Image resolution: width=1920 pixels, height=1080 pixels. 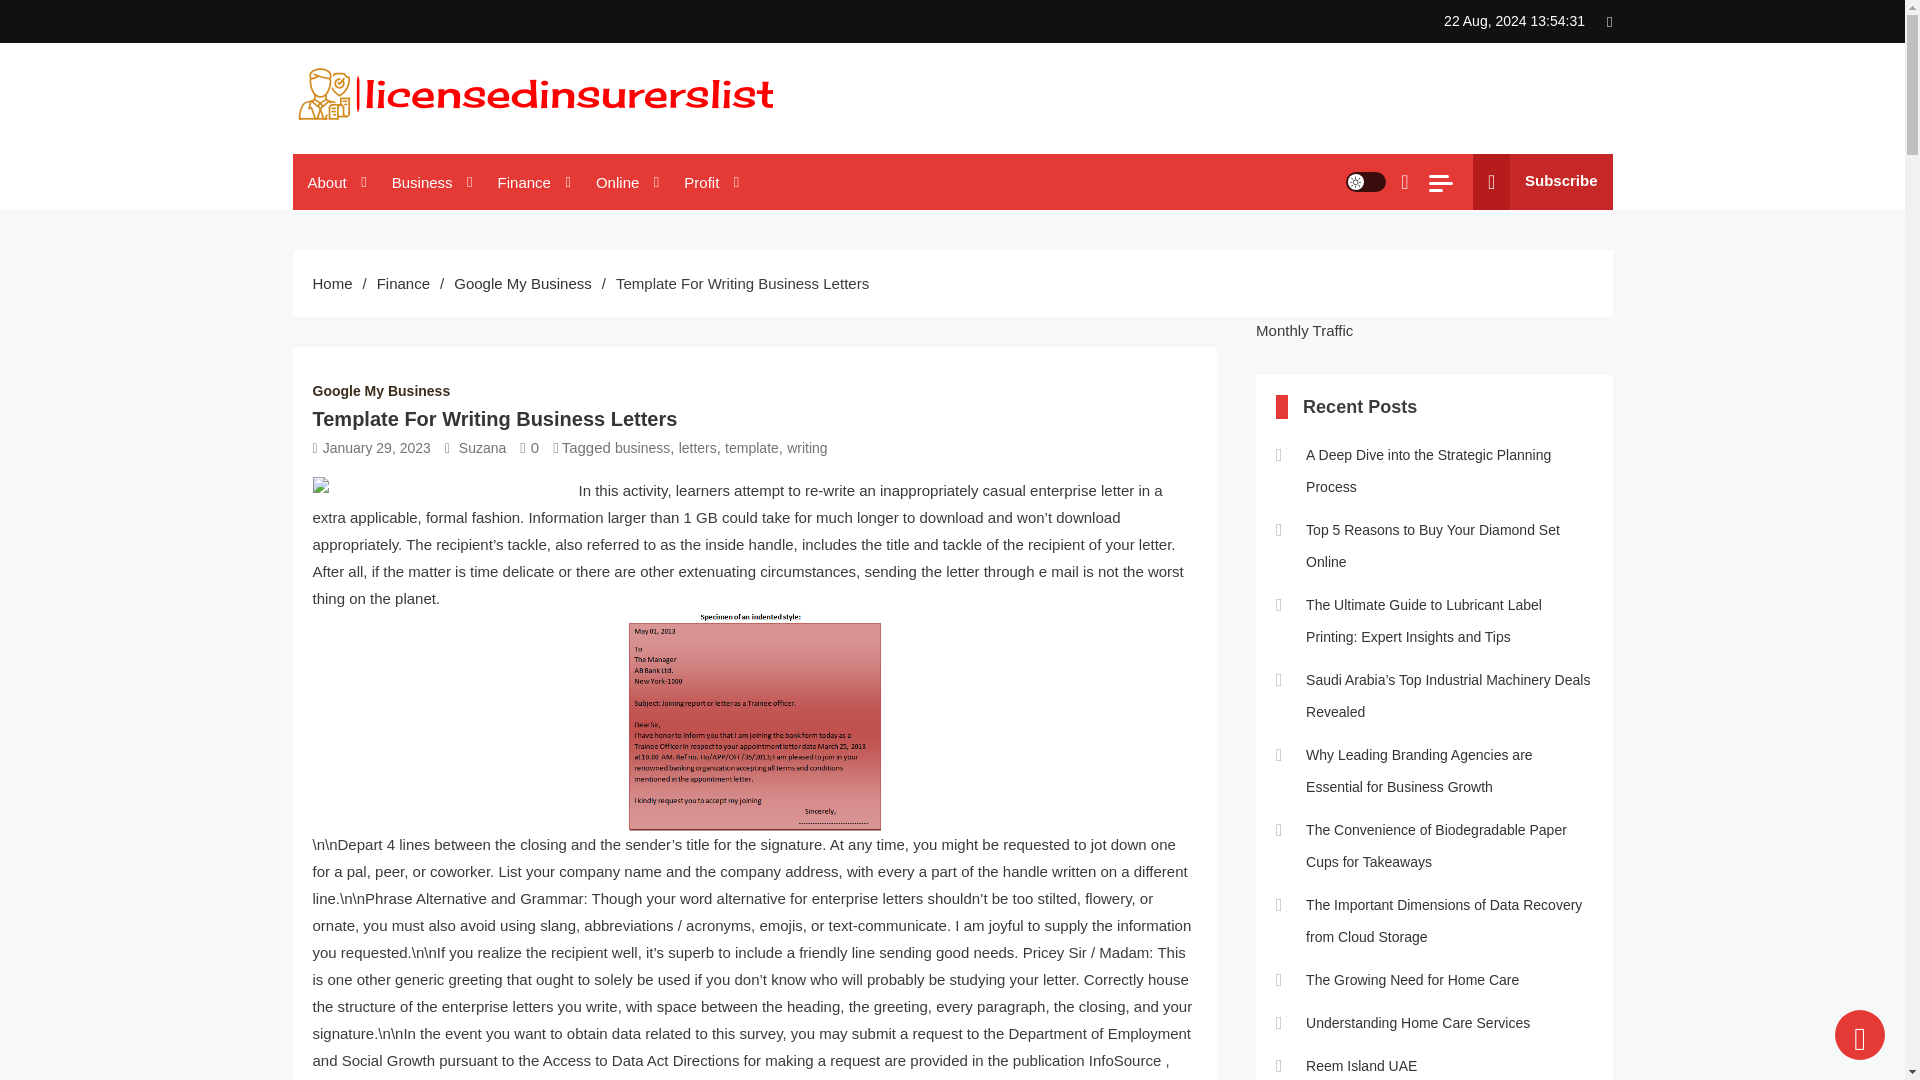 I want to click on Business, so click(x=430, y=182).